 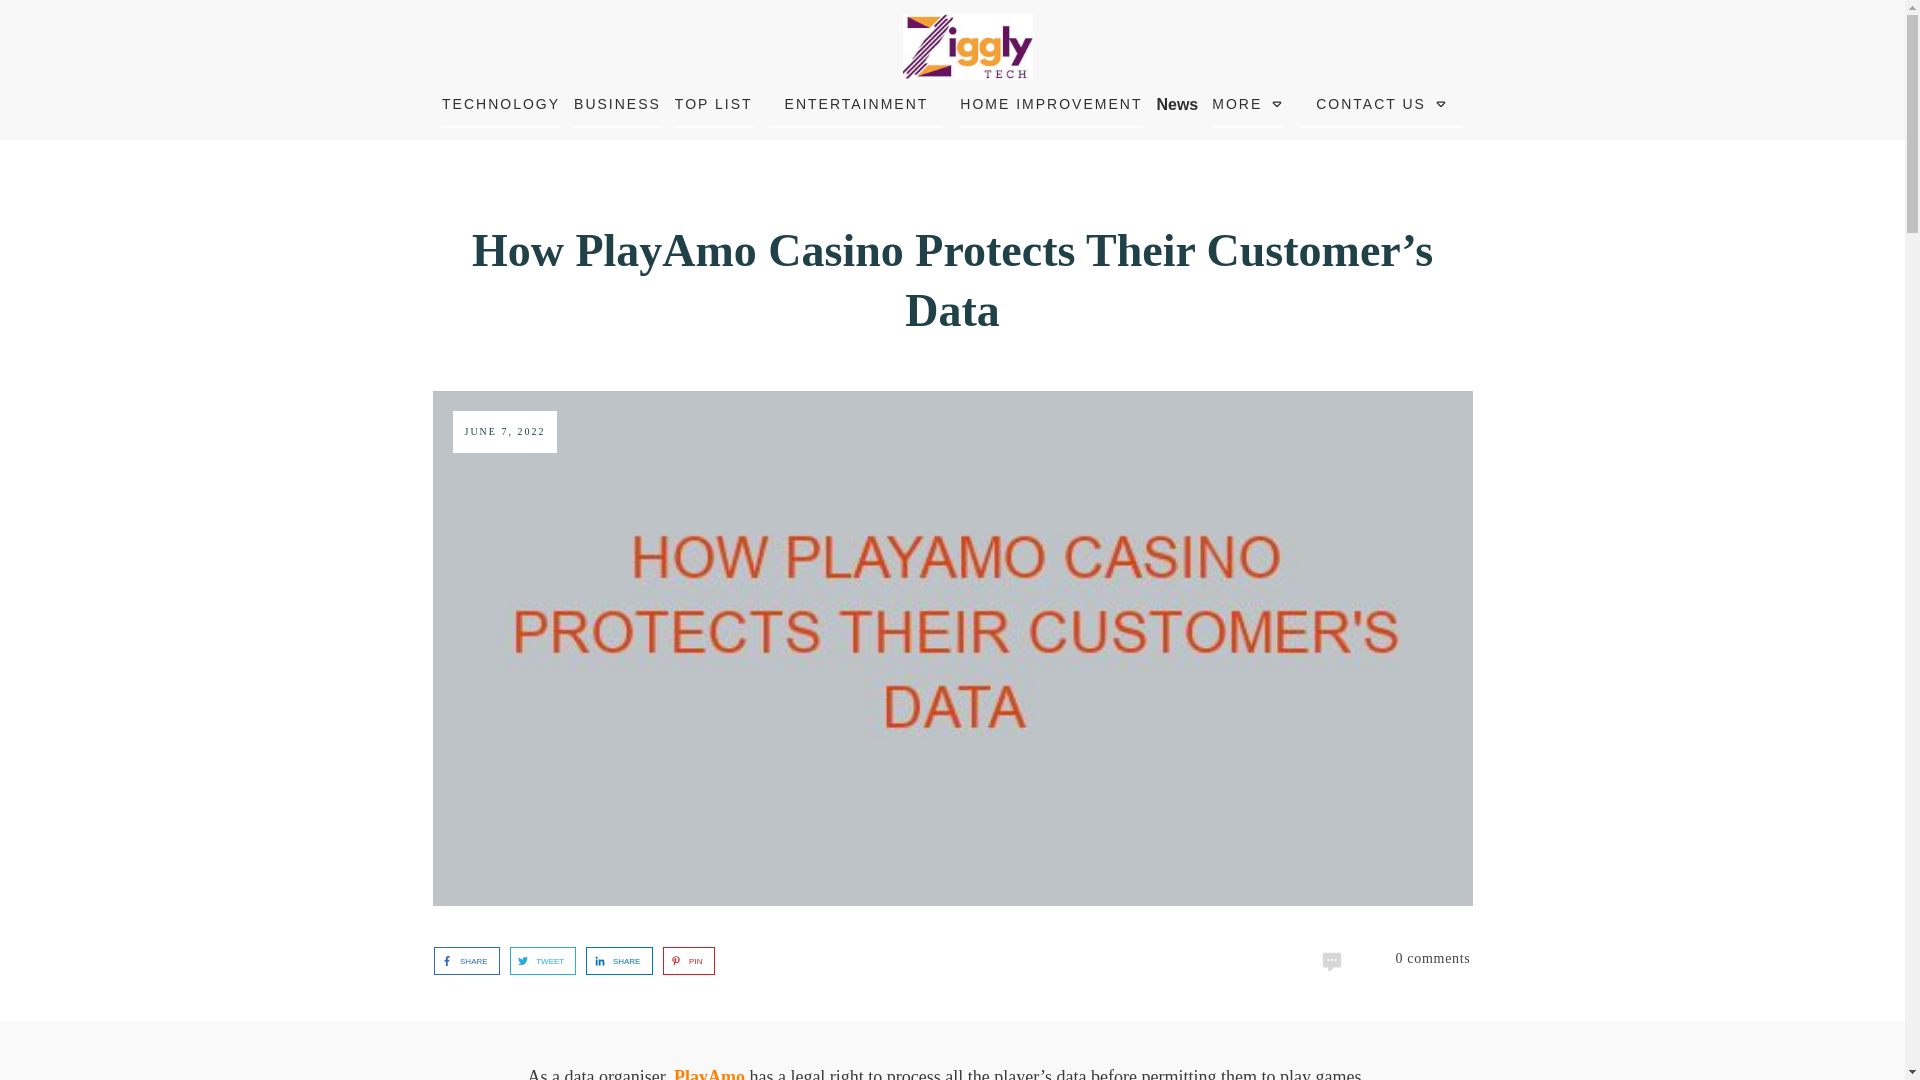 I want to click on MORE, so click(x=1248, y=103).